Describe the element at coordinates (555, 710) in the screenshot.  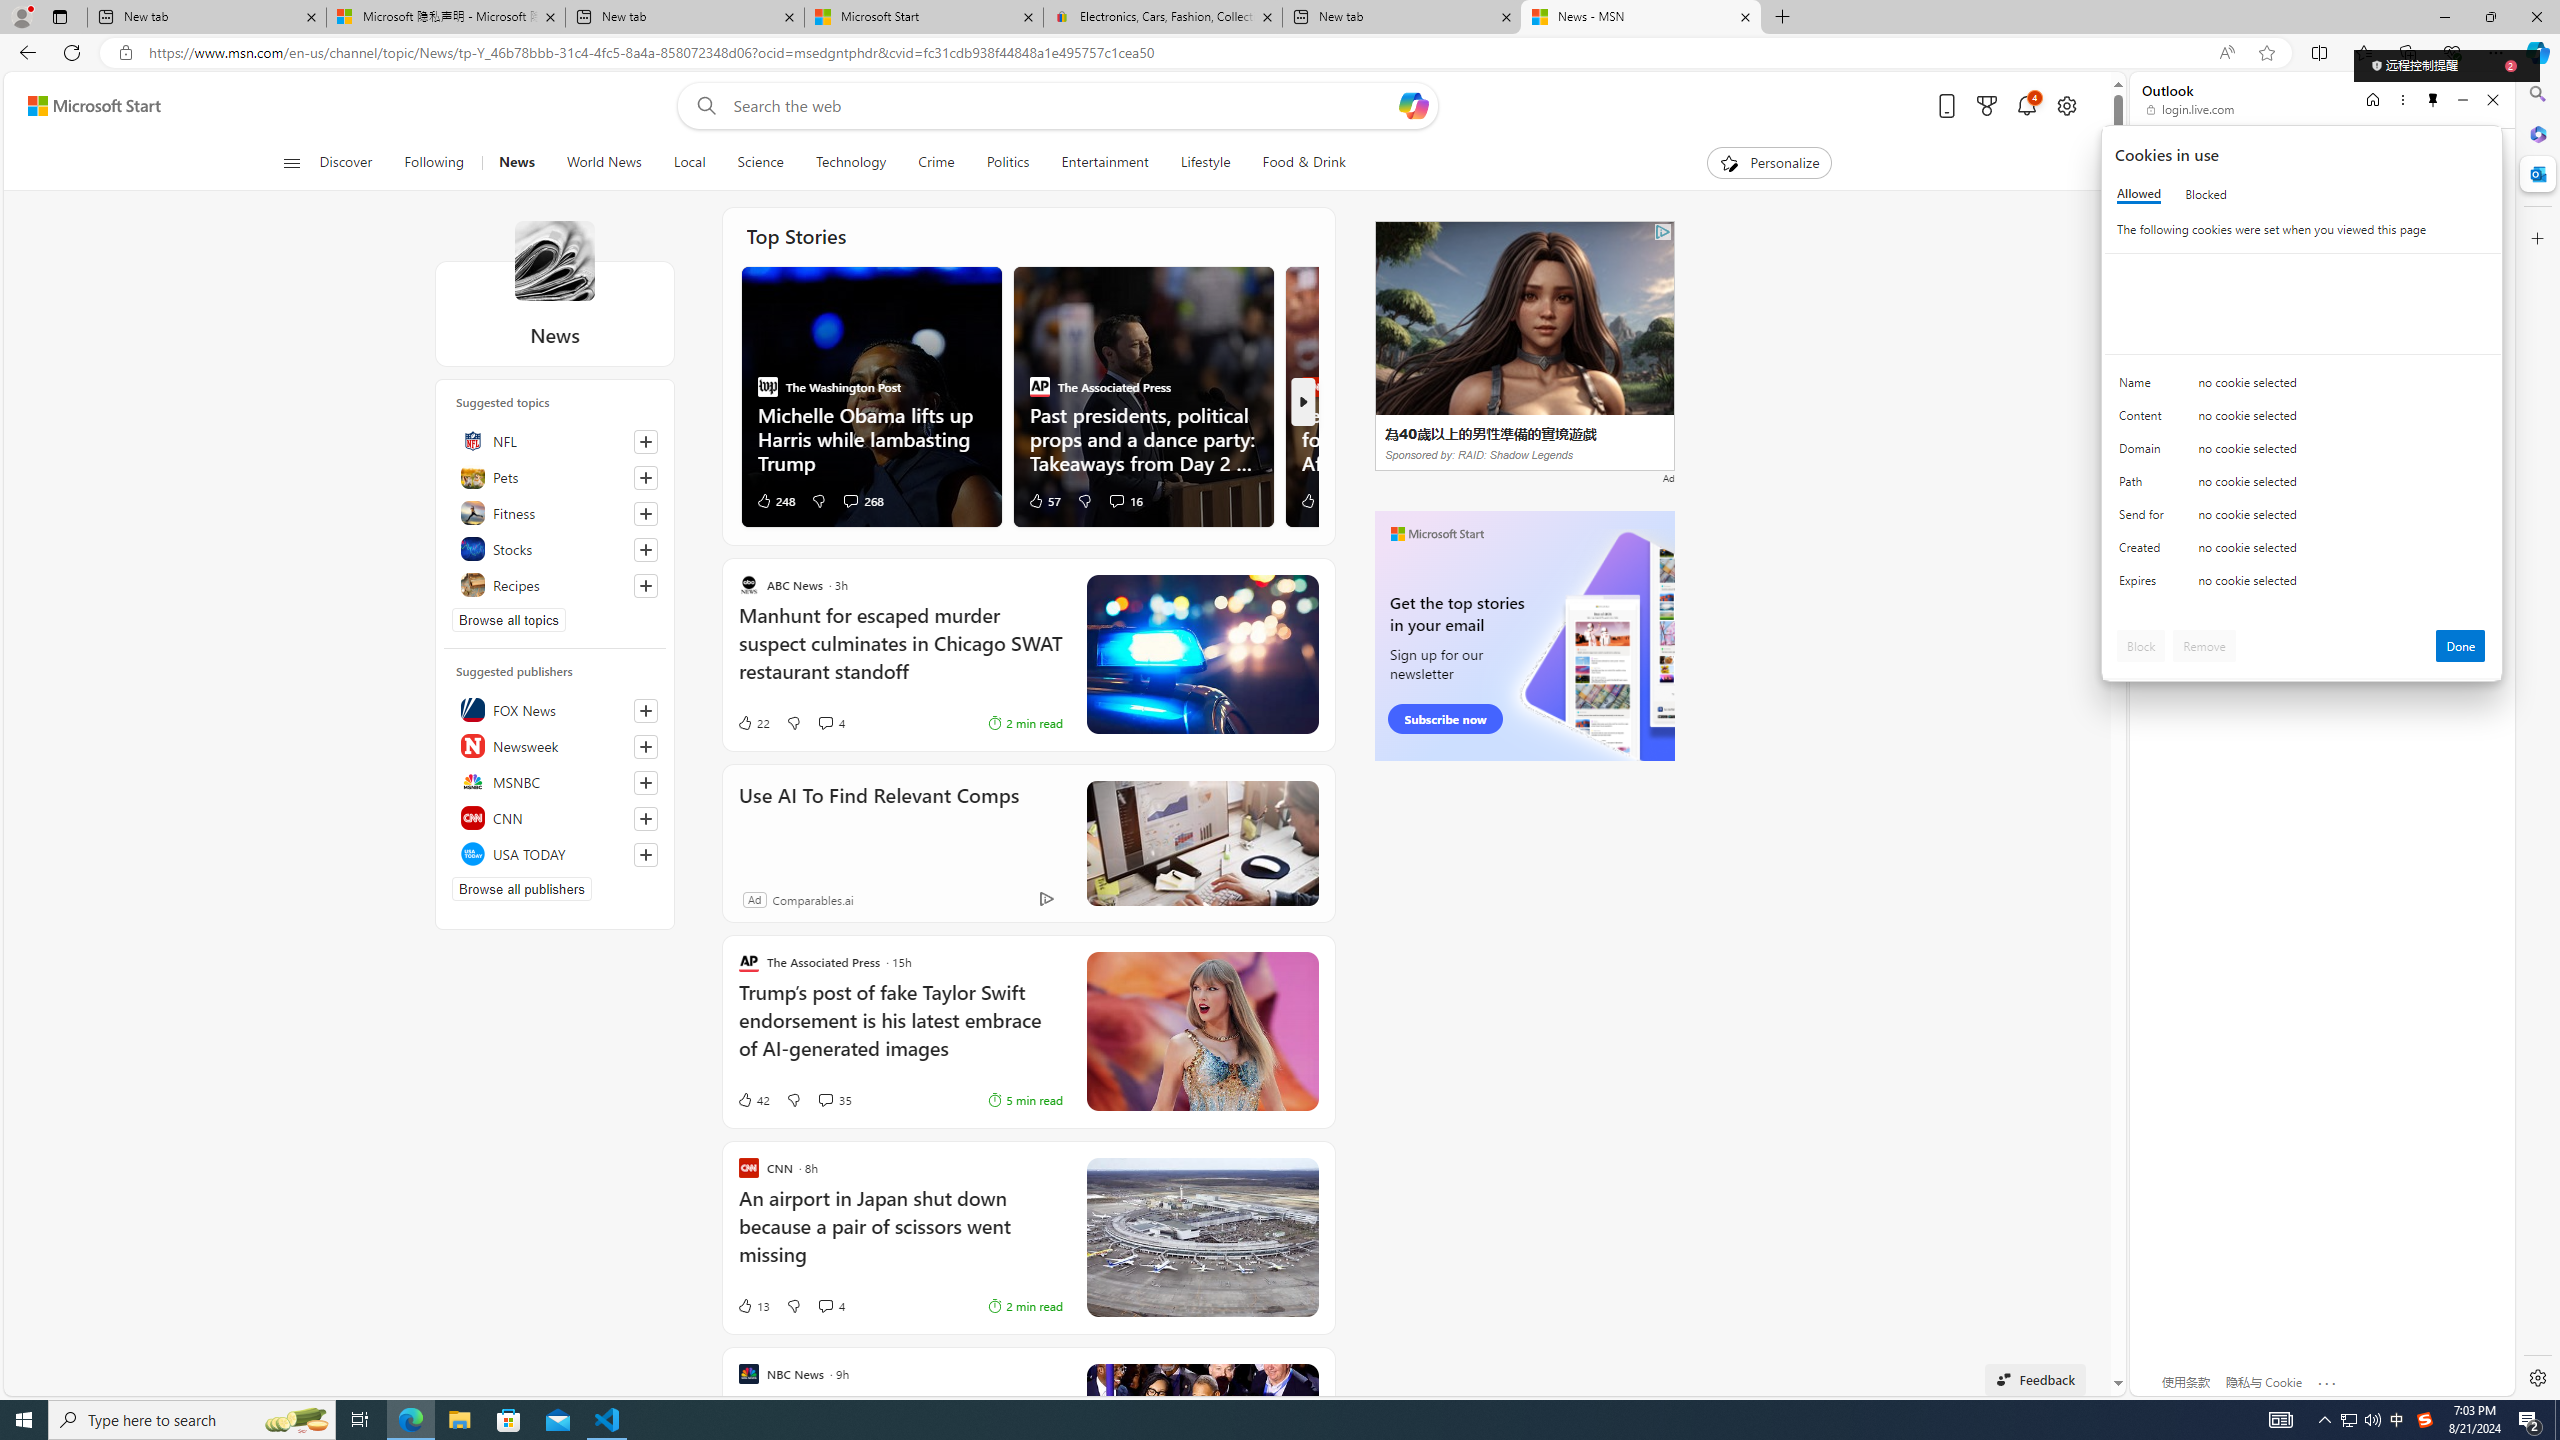
I see `FOX News` at that location.